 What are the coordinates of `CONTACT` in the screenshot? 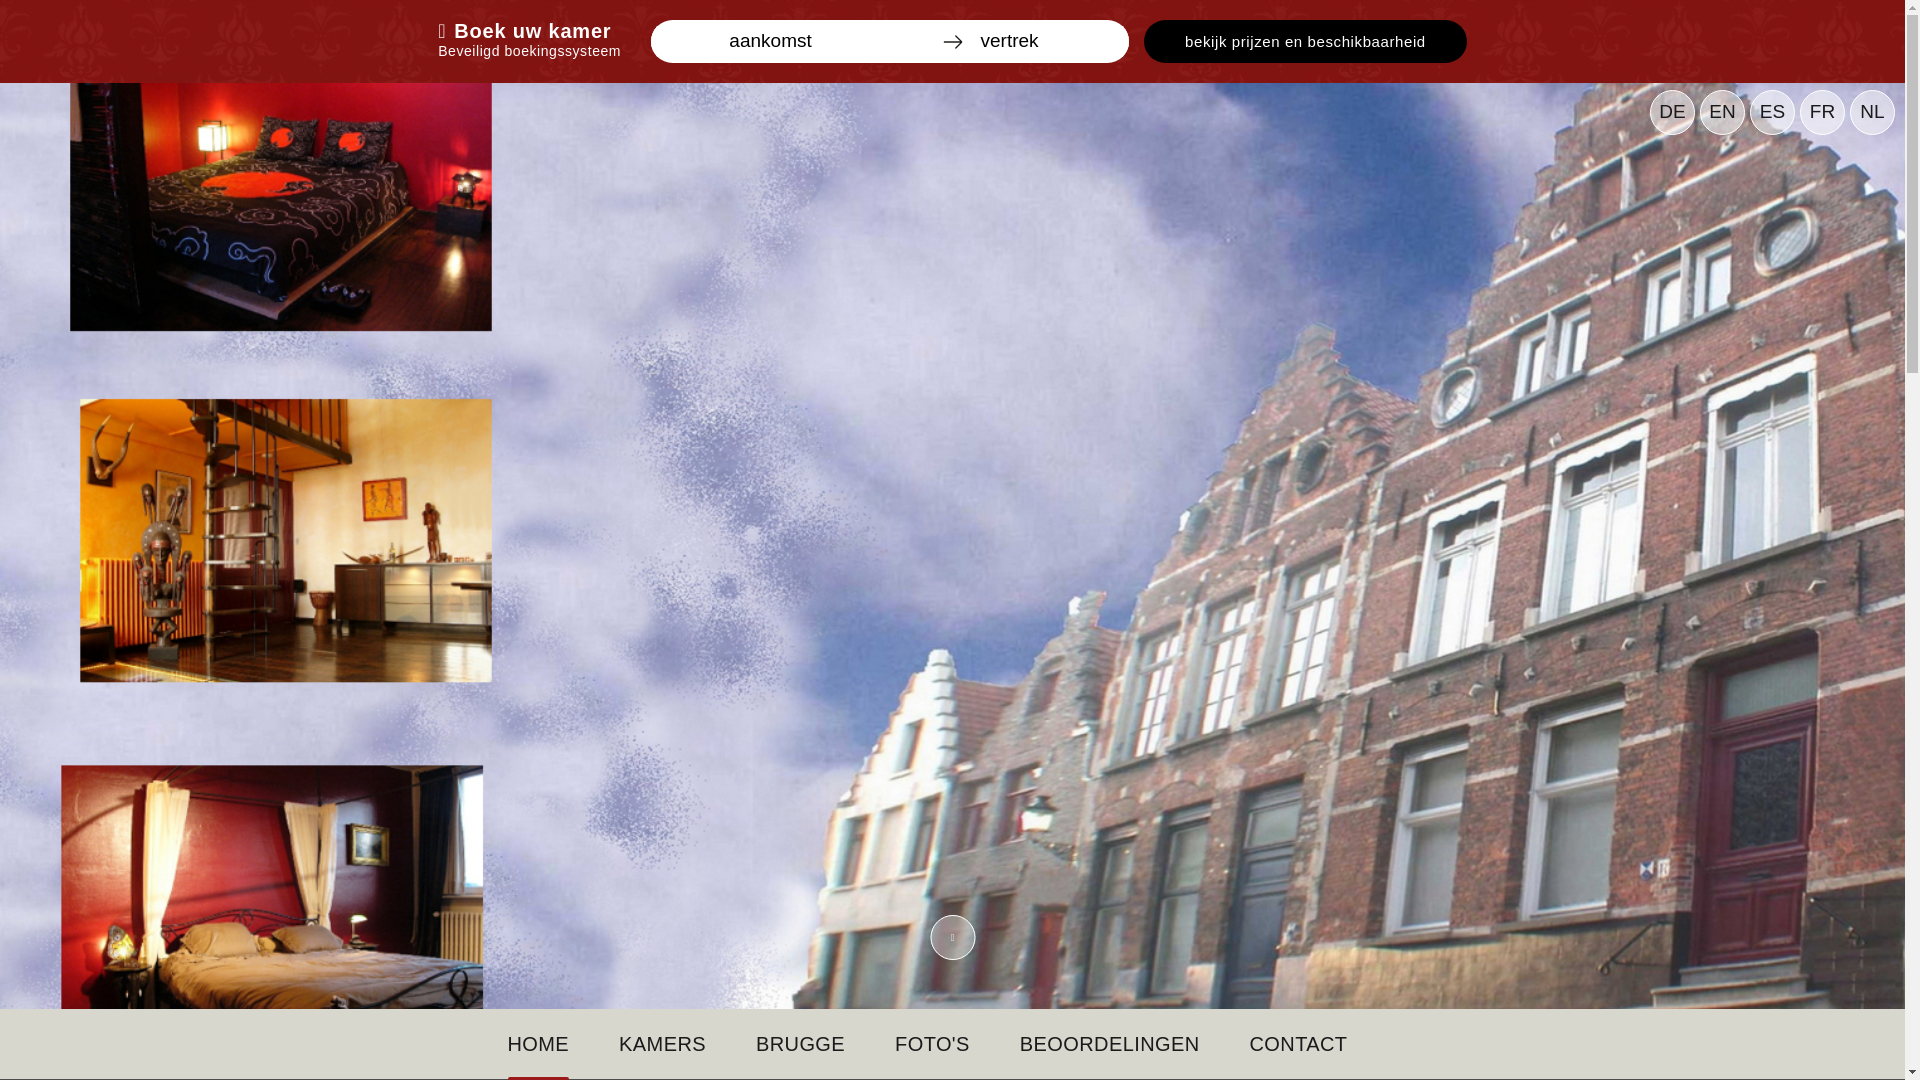 It's located at (1299, 1044).